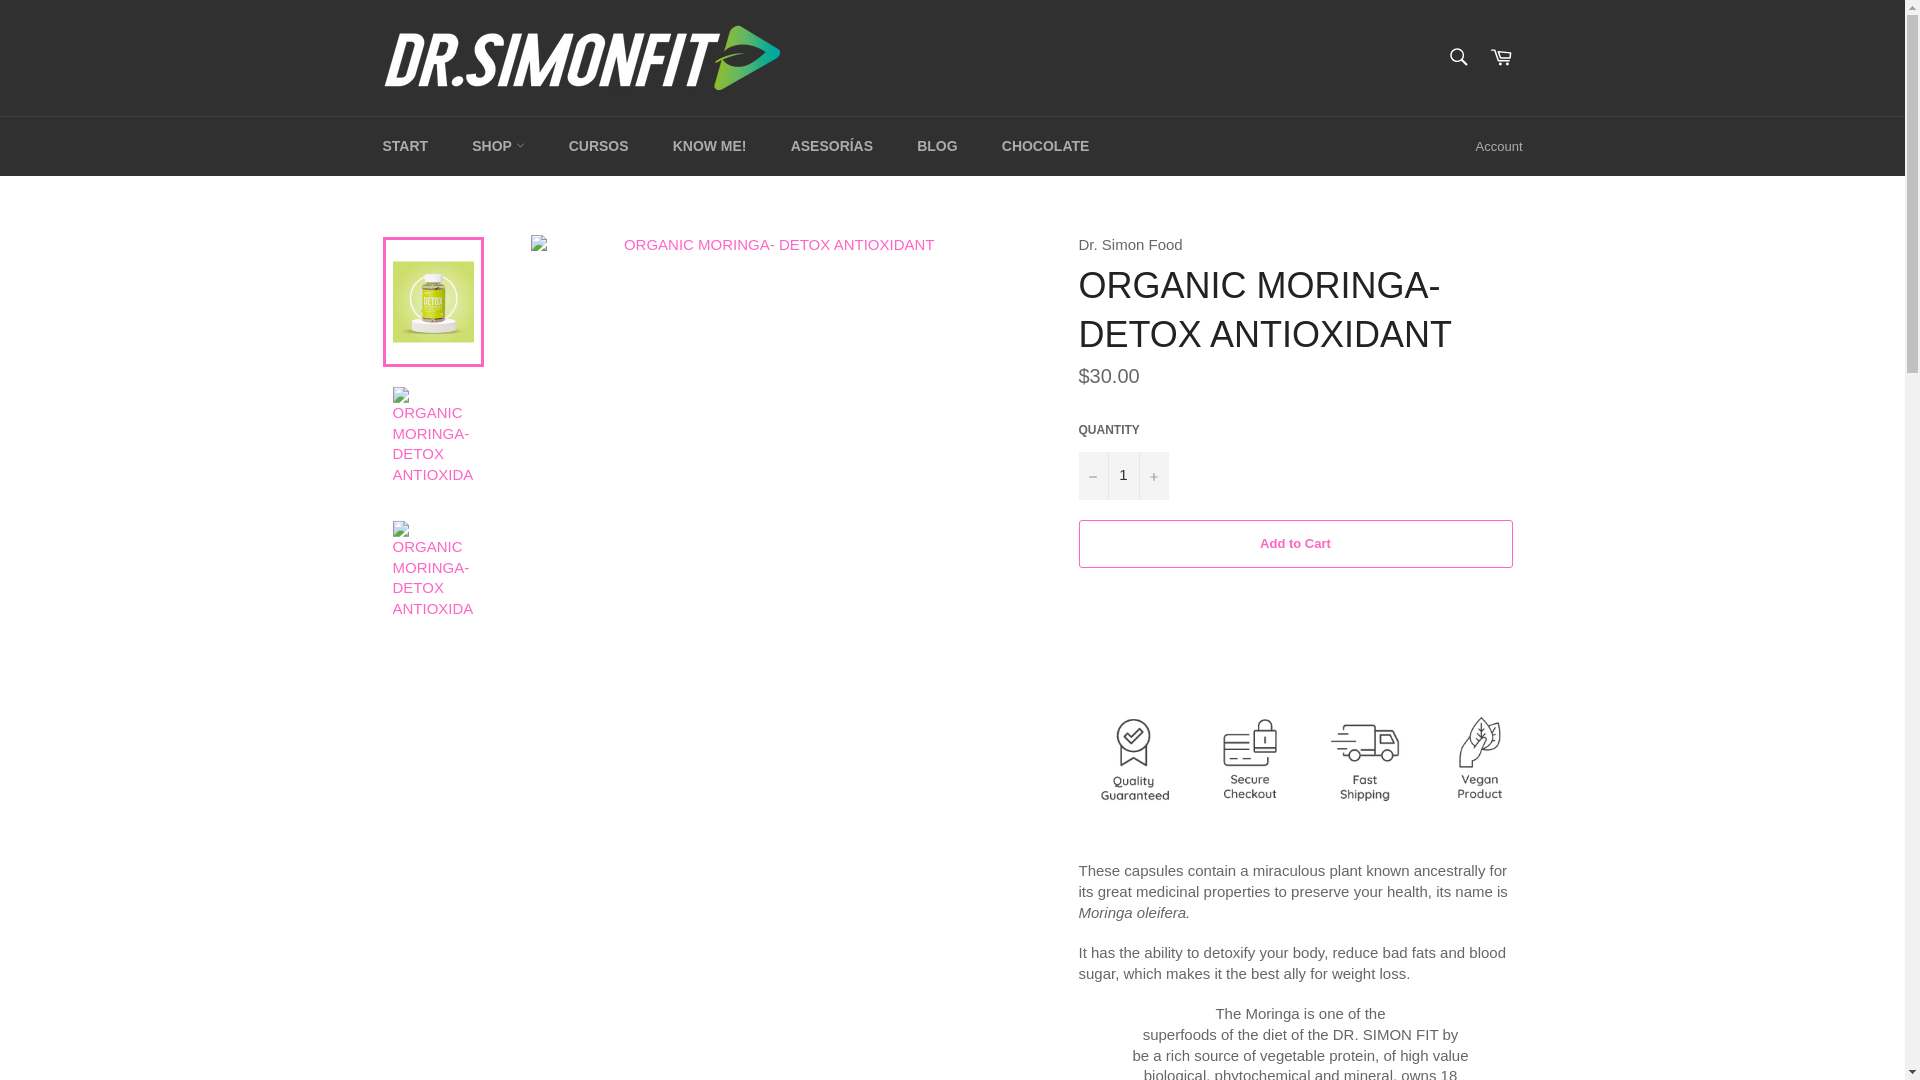  What do you see at coordinates (1045, 146) in the screenshot?
I see `CHOCOLATE` at bounding box center [1045, 146].